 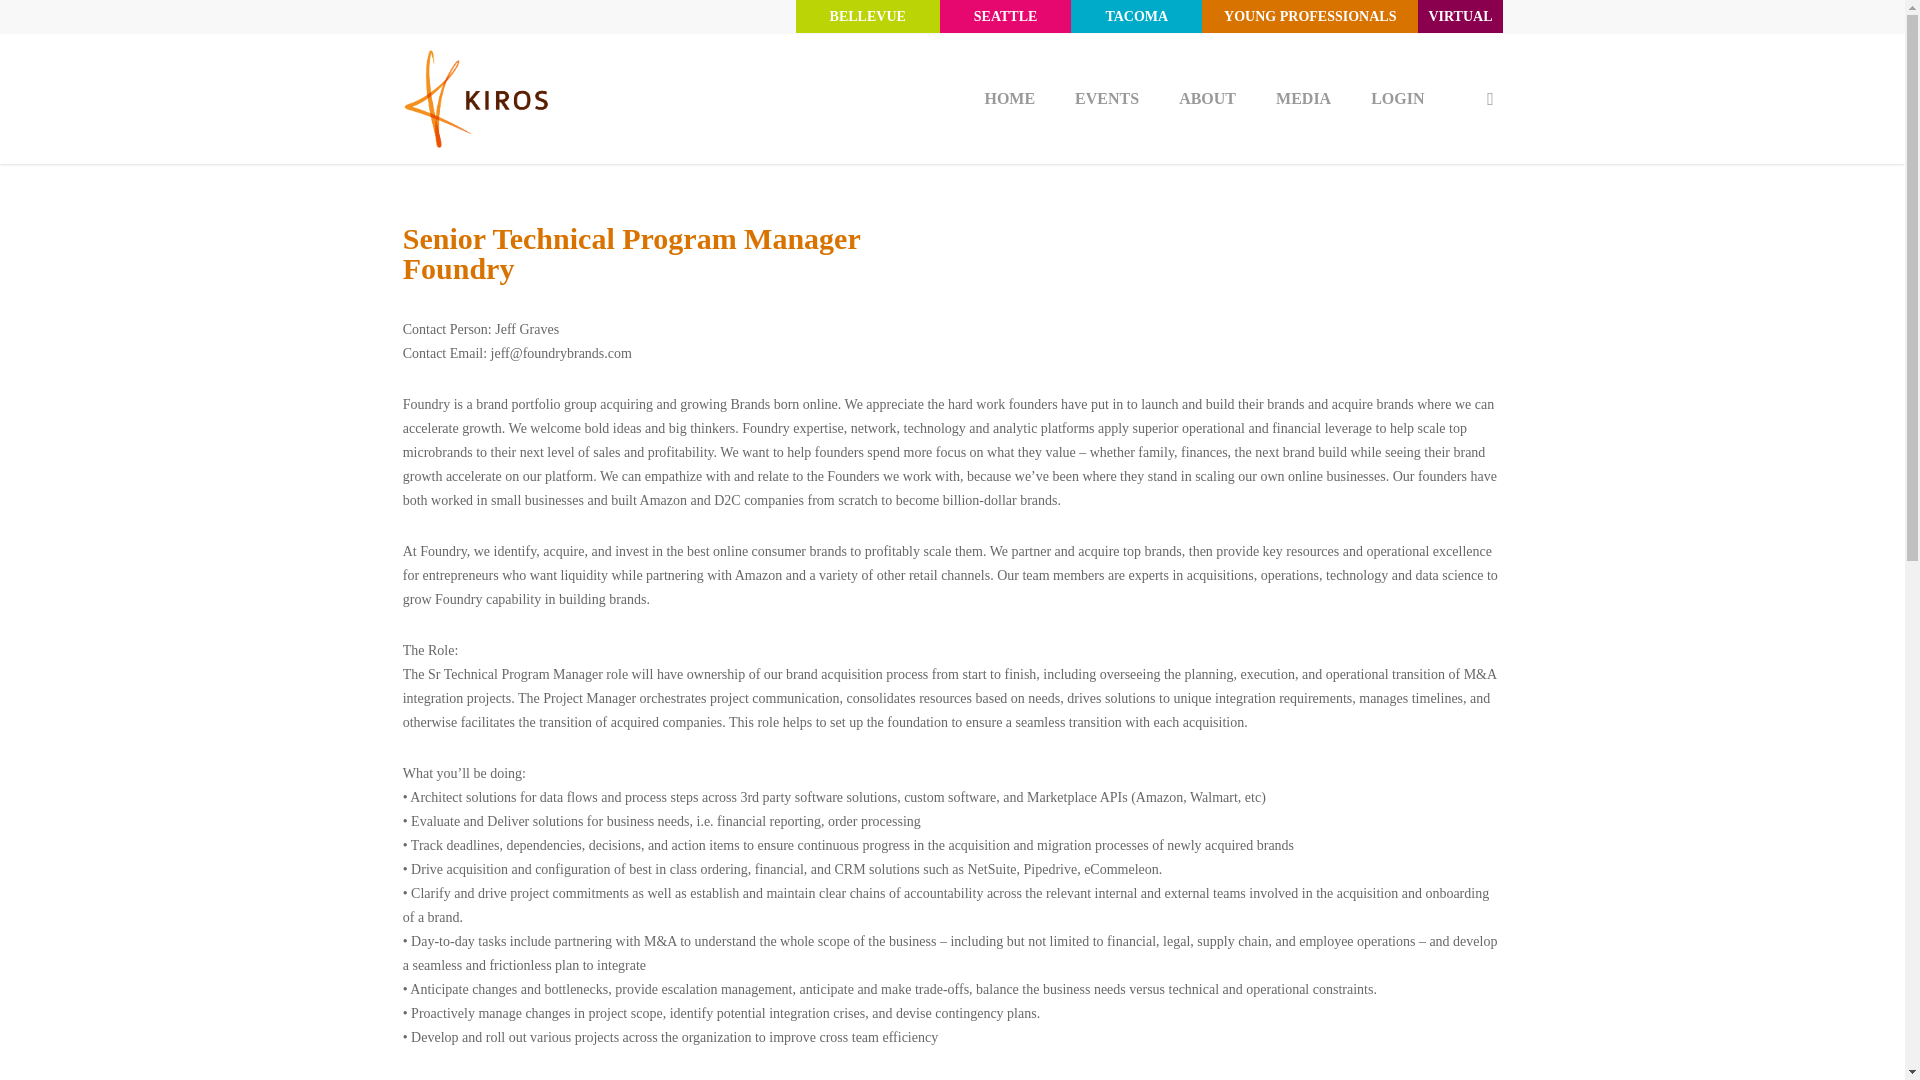 What do you see at coordinates (1397, 98) in the screenshot?
I see `LOGIN` at bounding box center [1397, 98].